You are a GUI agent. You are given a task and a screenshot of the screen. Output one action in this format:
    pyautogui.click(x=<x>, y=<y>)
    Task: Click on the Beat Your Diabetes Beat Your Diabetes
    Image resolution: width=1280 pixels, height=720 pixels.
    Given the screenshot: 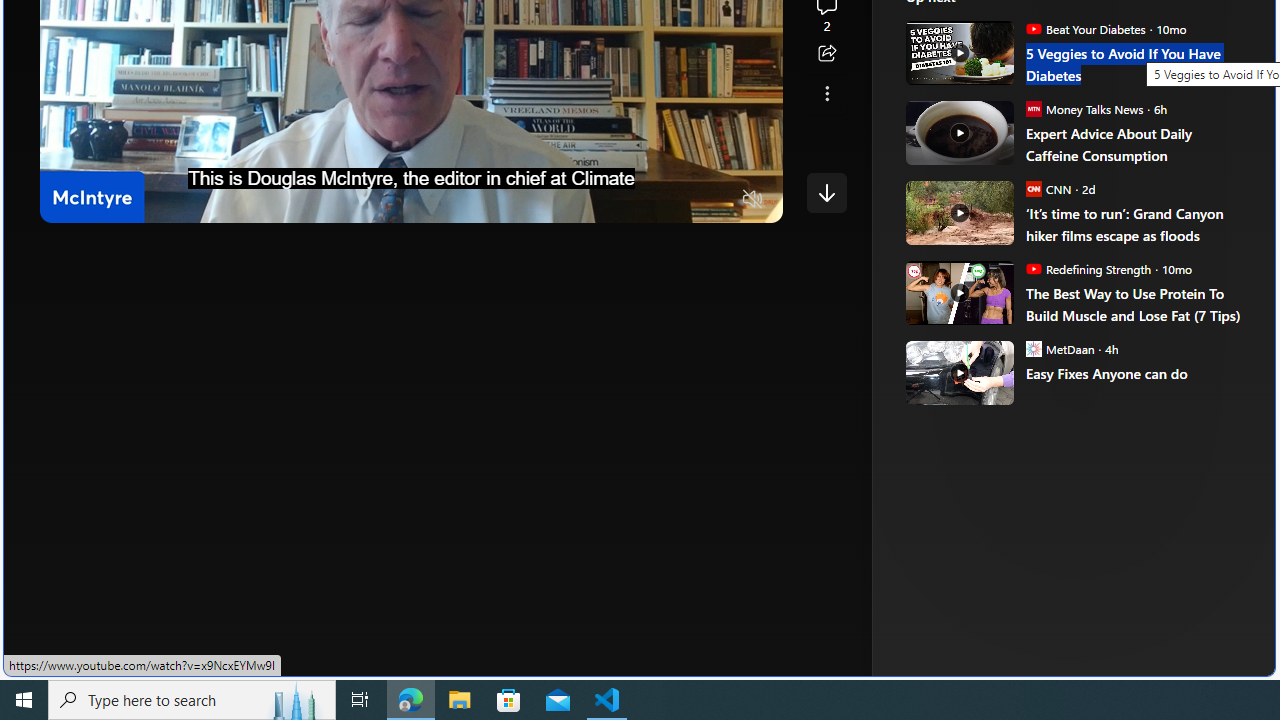 What is the action you would take?
    pyautogui.click(x=1085, y=28)
    